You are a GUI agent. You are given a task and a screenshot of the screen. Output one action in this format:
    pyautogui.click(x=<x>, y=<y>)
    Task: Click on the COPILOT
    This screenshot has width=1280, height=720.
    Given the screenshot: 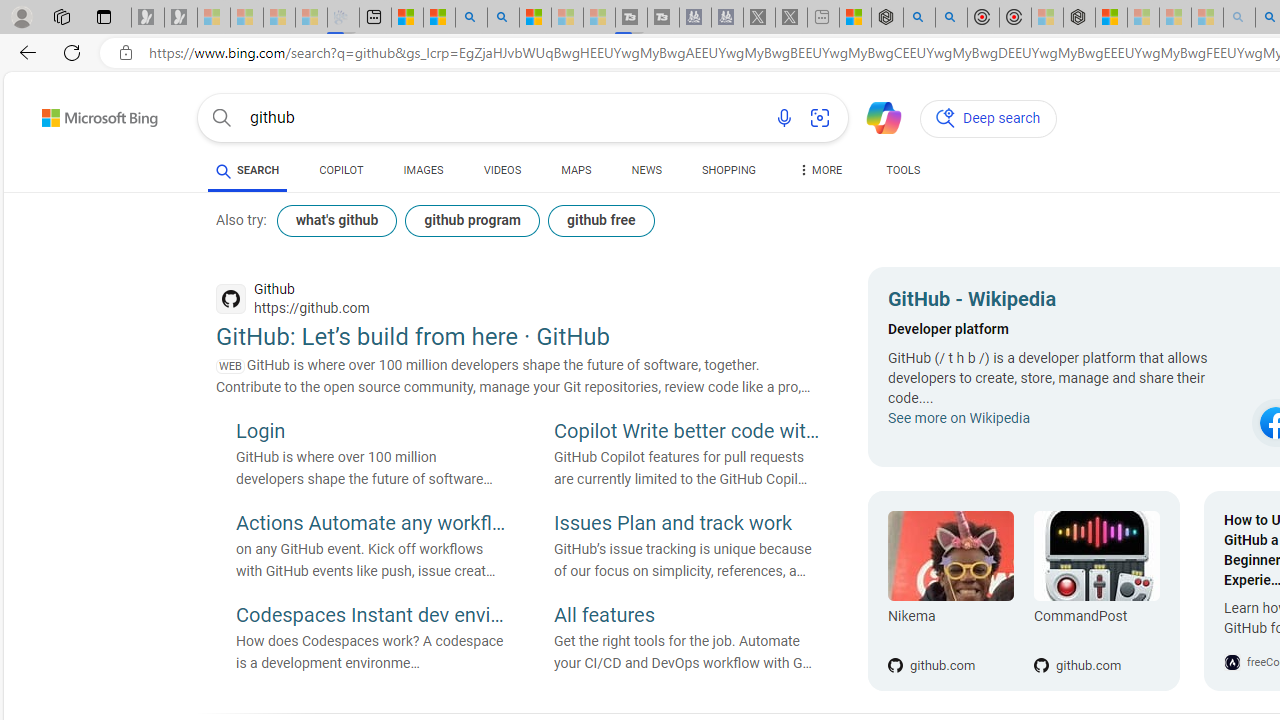 What is the action you would take?
    pyautogui.click(x=342, y=174)
    